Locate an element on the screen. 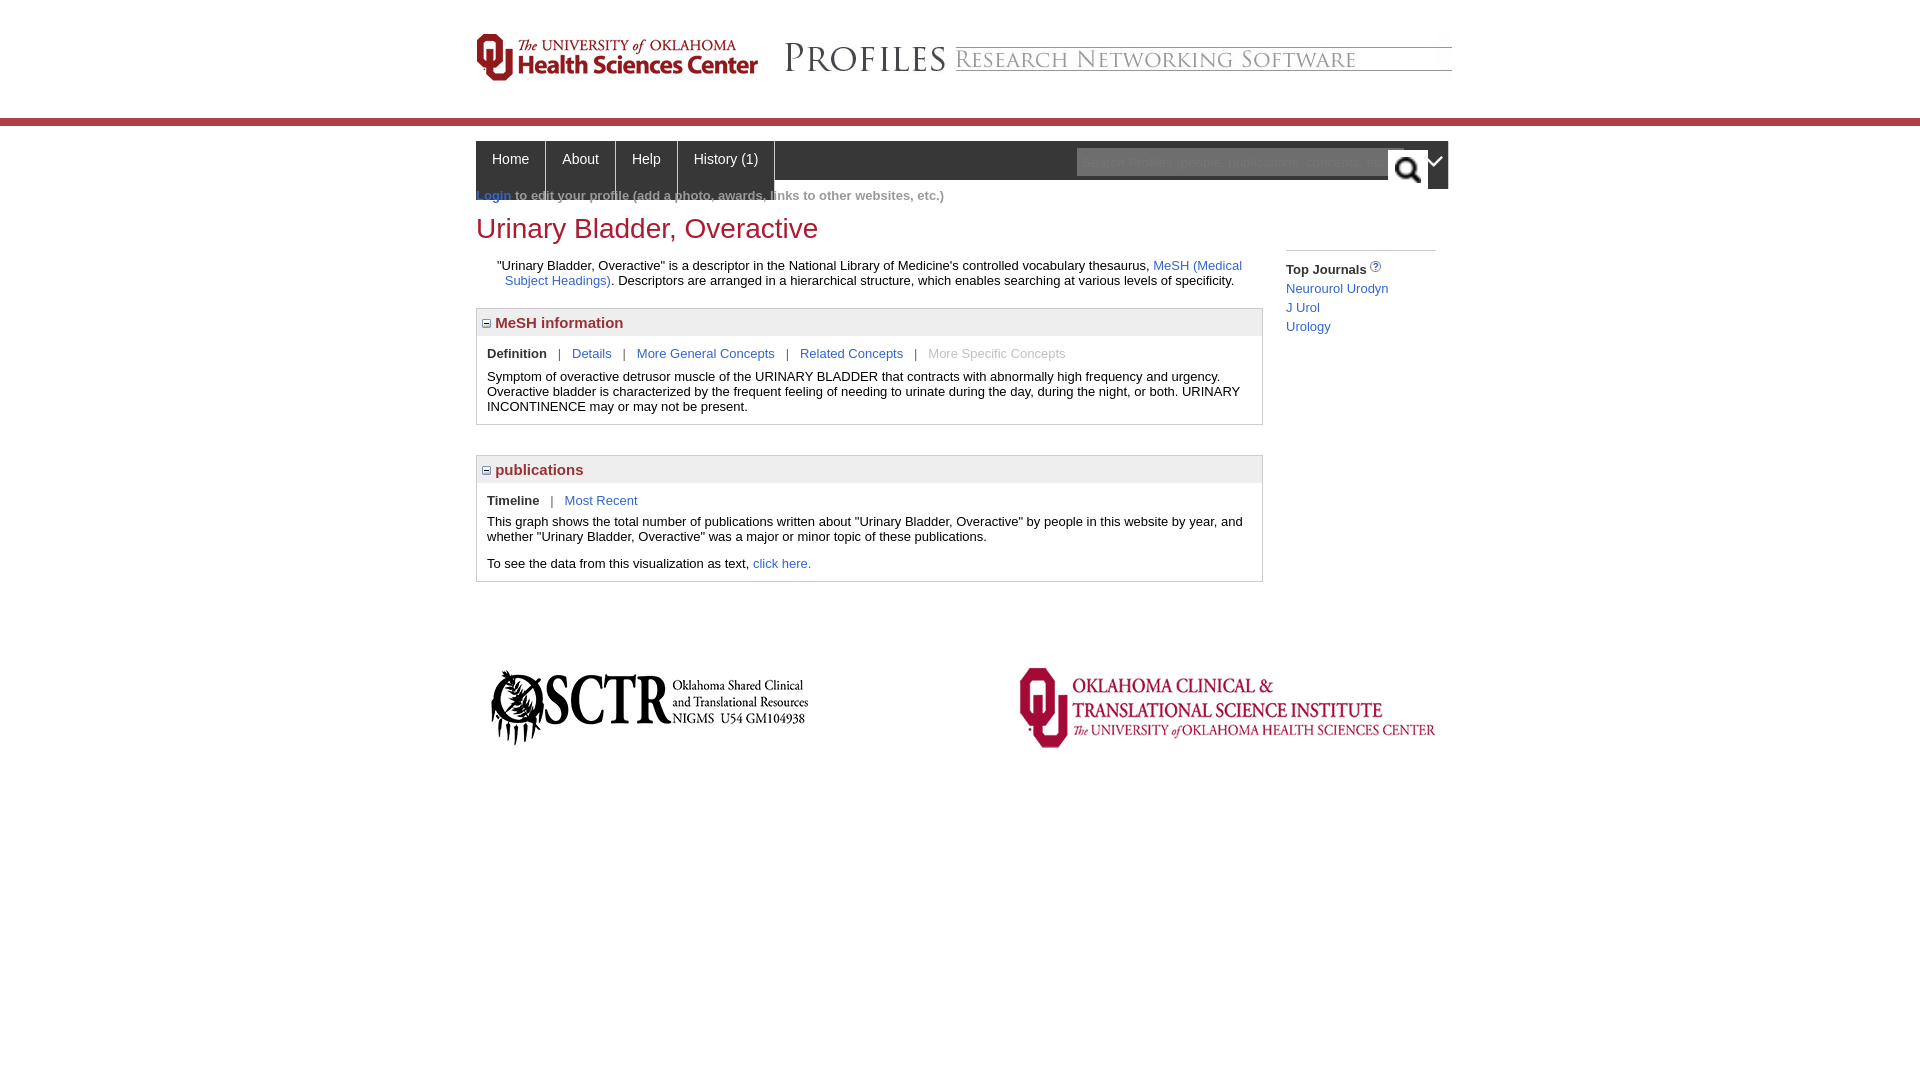  Definition is located at coordinates (517, 352).